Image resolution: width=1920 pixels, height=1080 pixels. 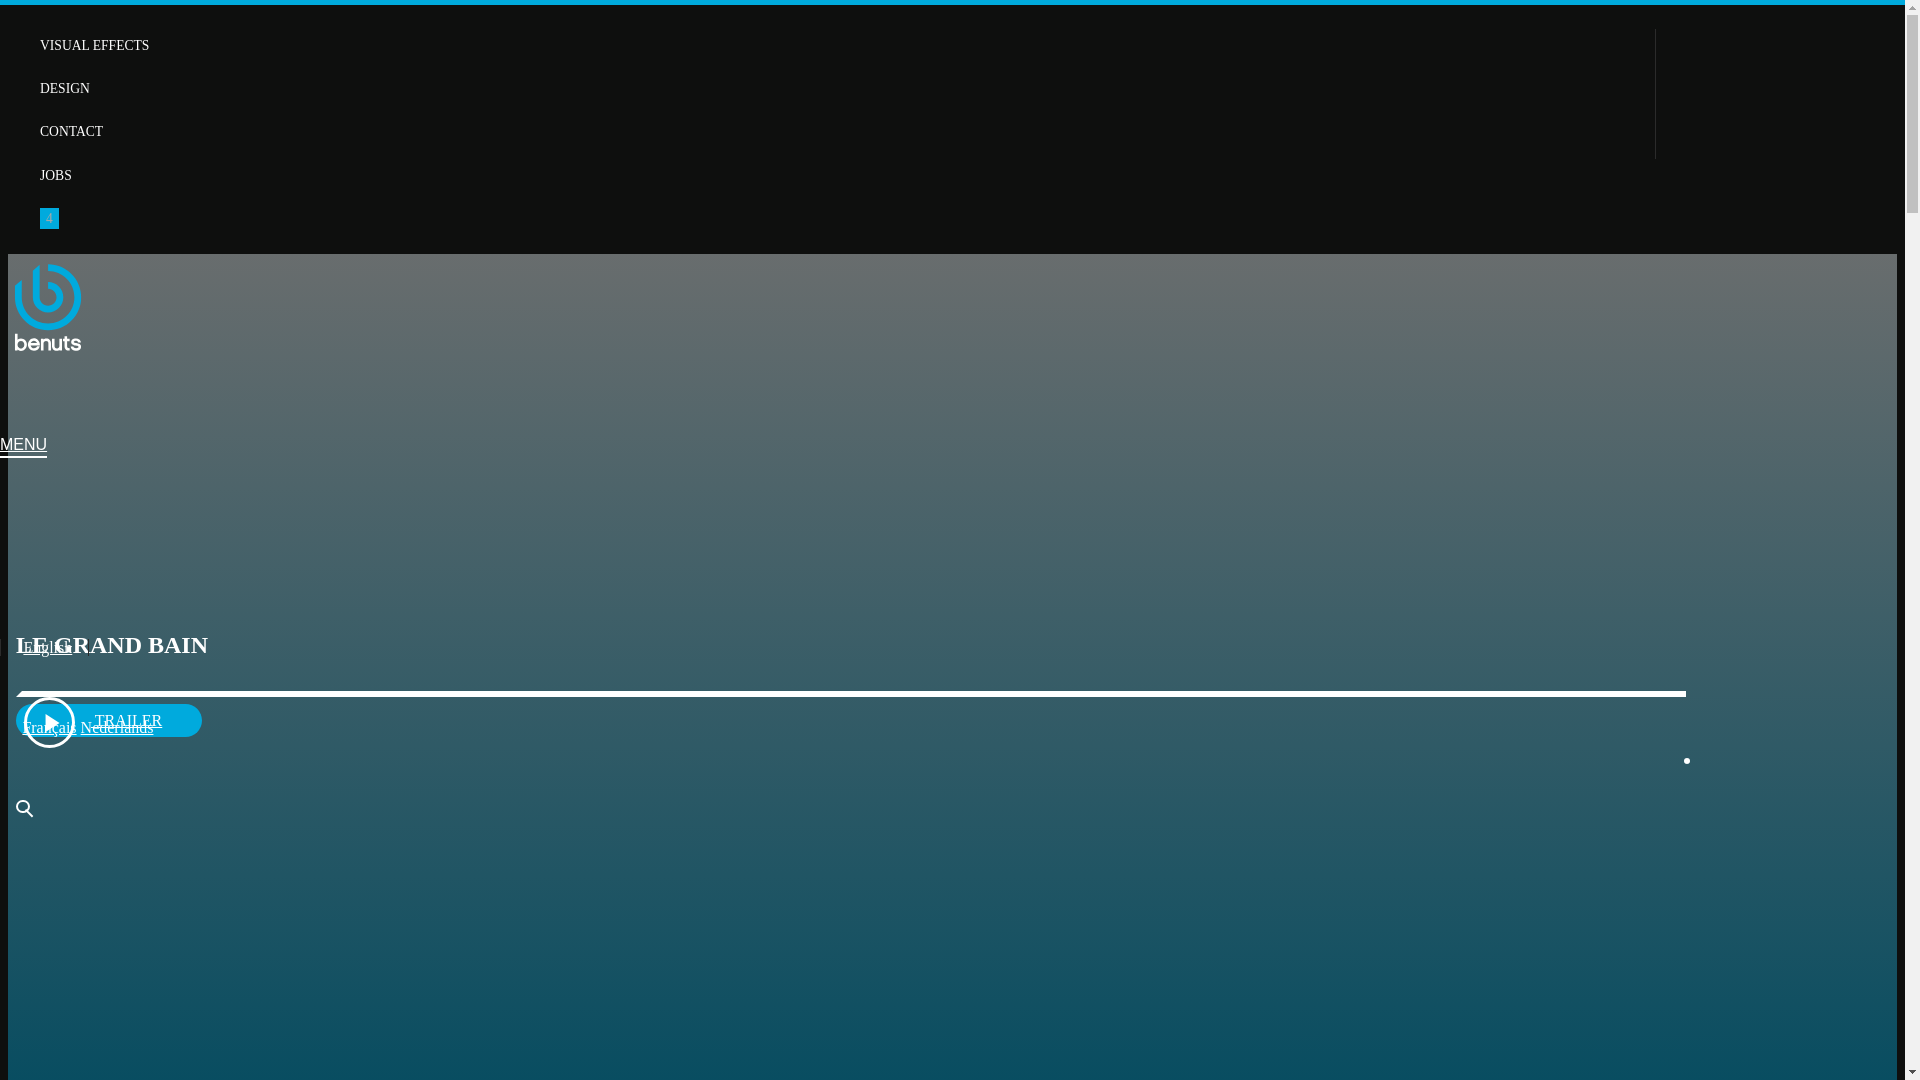 What do you see at coordinates (109, 720) in the screenshot?
I see `TRAILER` at bounding box center [109, 720].